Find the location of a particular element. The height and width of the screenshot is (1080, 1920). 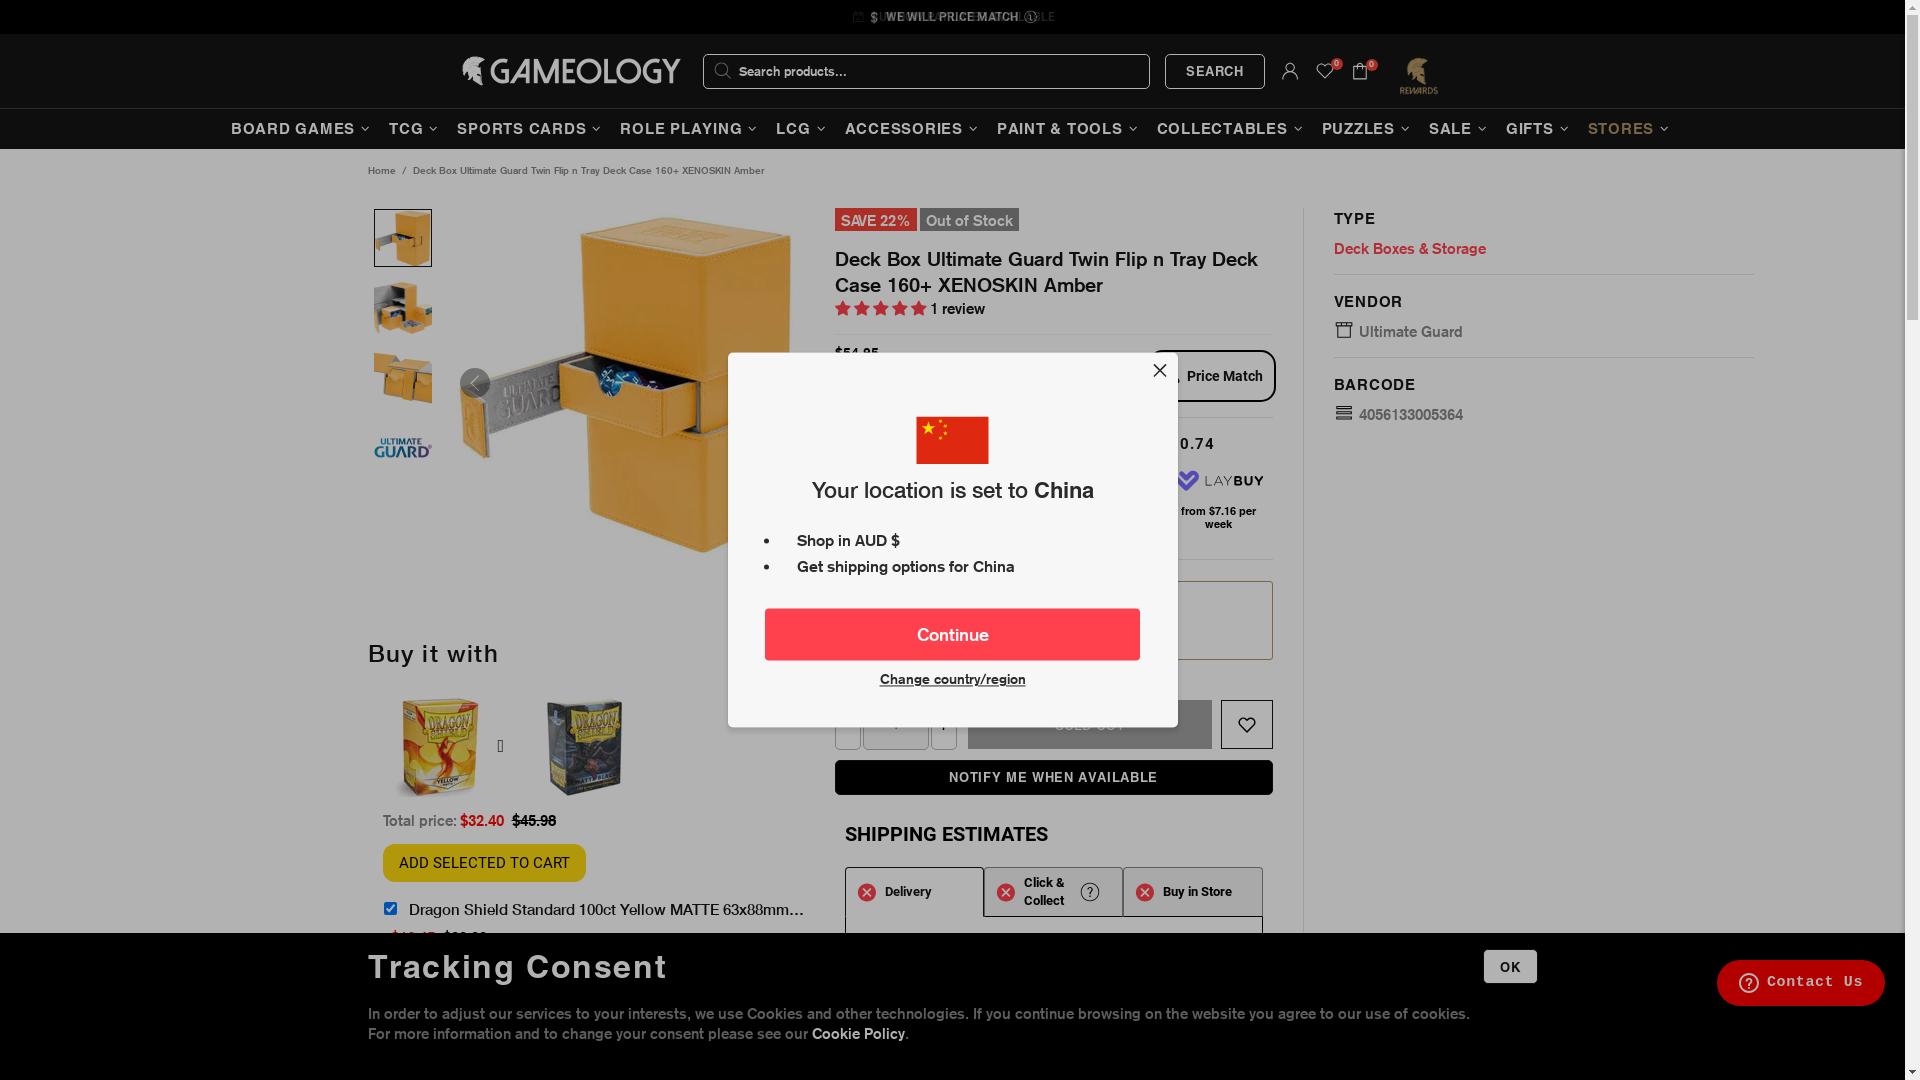

SPORTS CARDS is located at coordinates (532, 129).